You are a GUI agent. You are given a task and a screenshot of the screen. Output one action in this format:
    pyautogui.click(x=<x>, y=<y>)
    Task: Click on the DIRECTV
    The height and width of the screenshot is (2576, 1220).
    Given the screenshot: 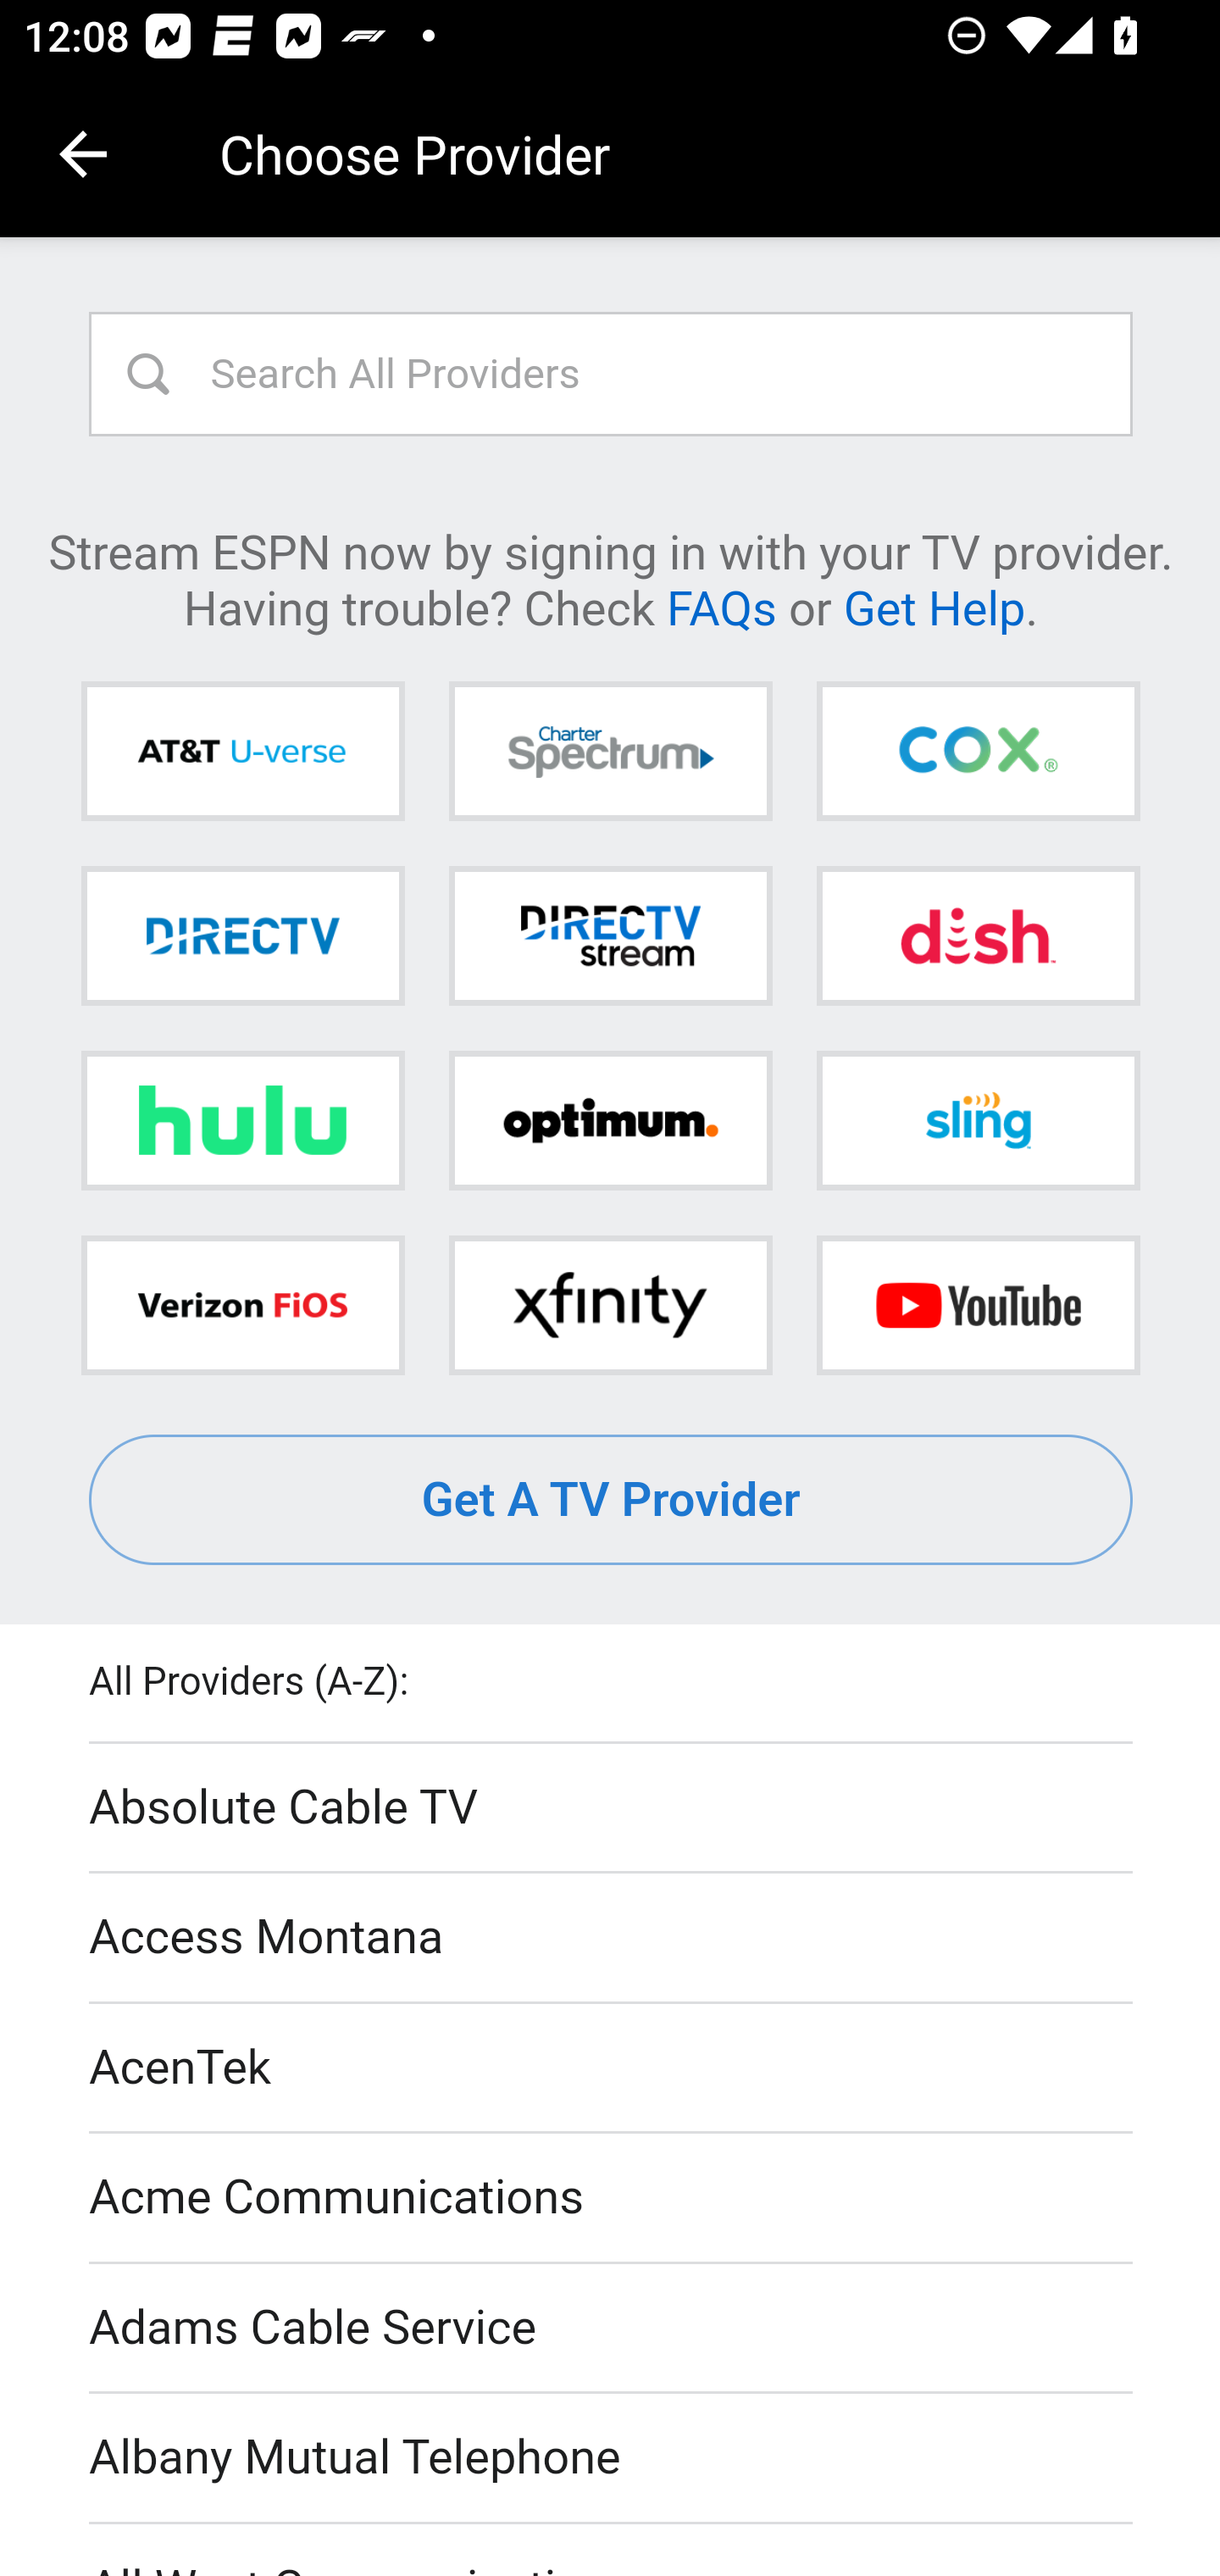 What is the action you would take?
    pyautogui.click(x=242, y=935)
    